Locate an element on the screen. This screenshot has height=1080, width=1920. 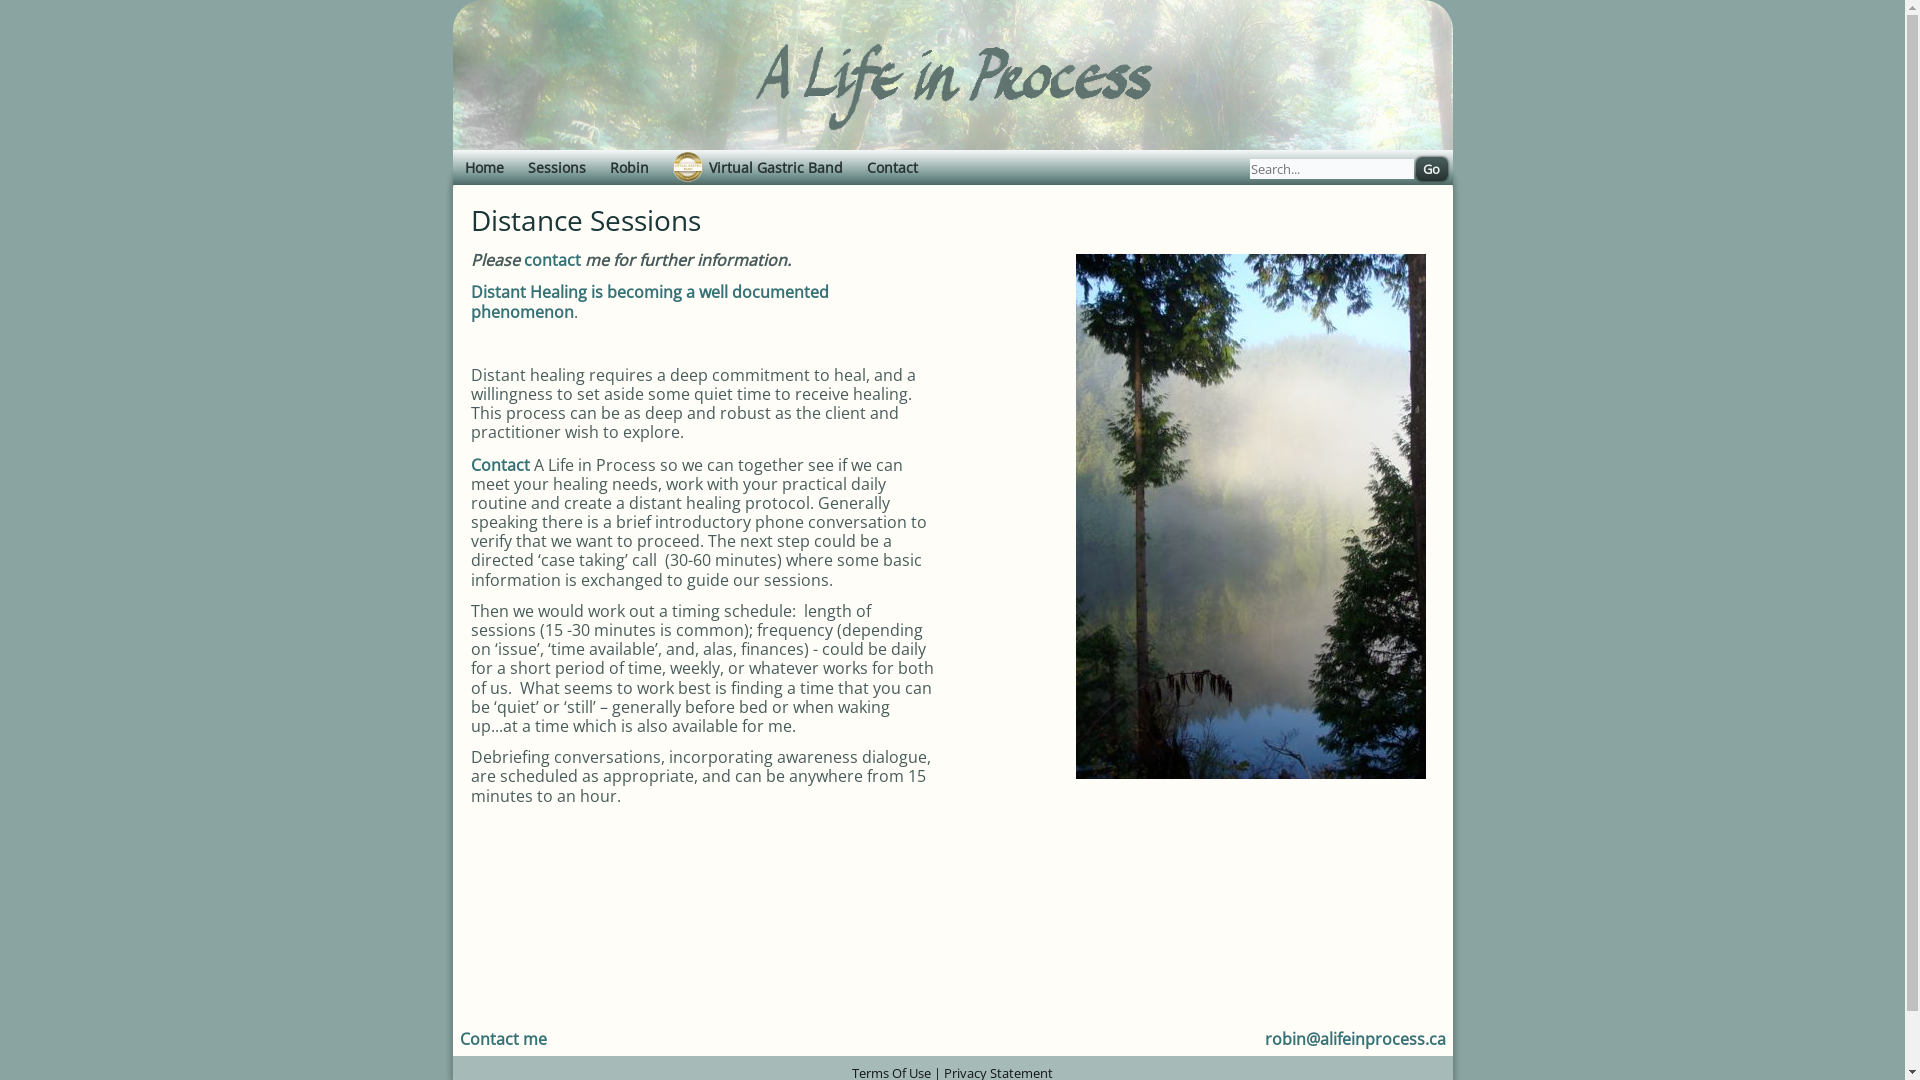
robin@alifeinprocess.ca is located at coordinates (1354, 1039).